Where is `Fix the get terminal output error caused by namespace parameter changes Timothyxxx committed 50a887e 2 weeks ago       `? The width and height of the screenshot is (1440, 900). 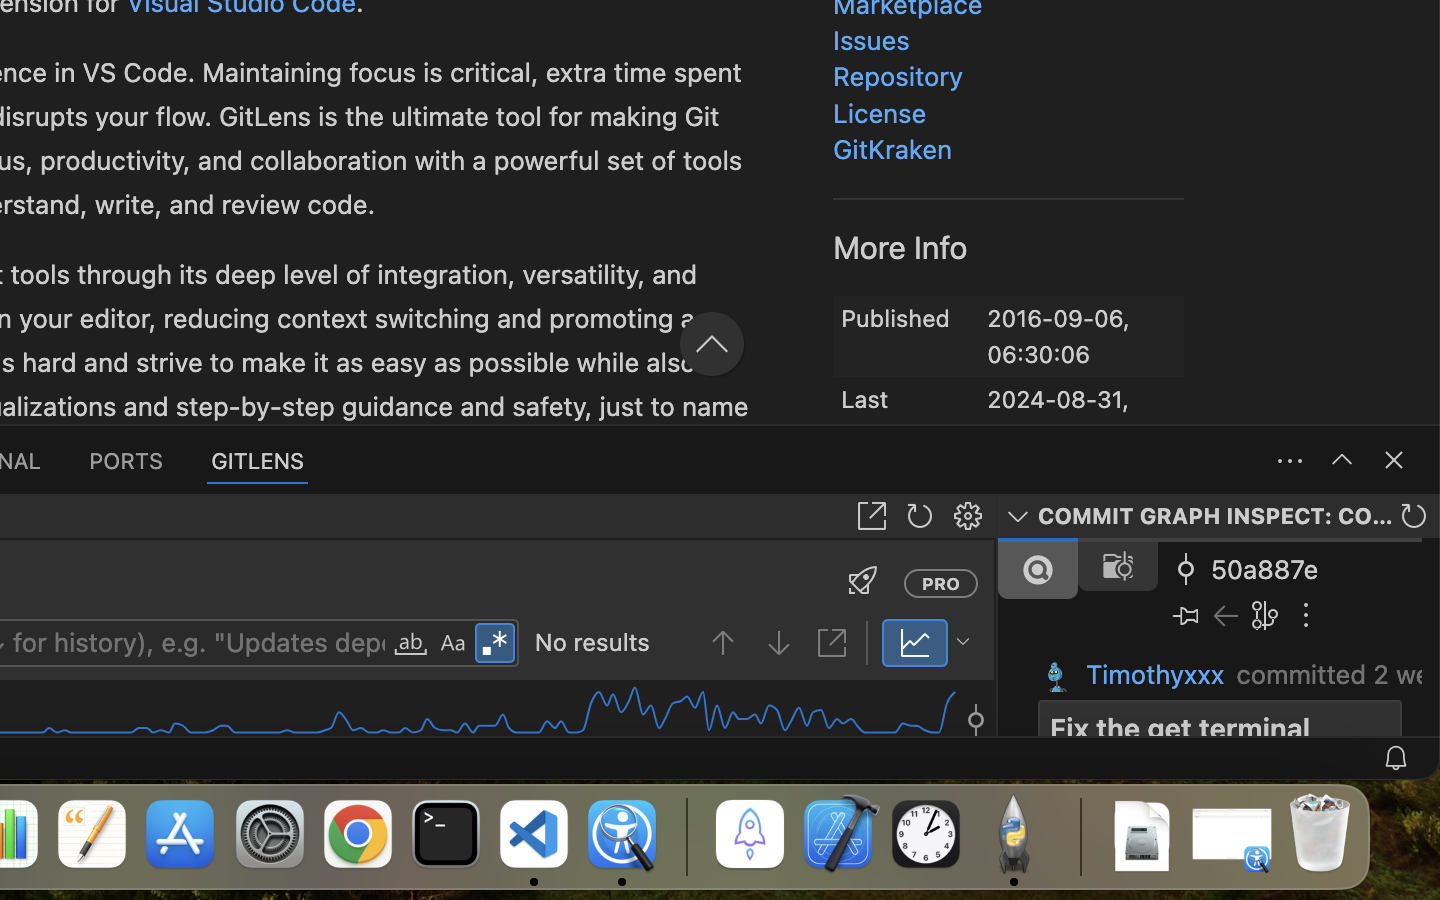
Fix the get terminal output error caused by namespace parameter changes Timothyxxx committed 50a887e 2 weeks ago        is located at coordinates (1219, 637).